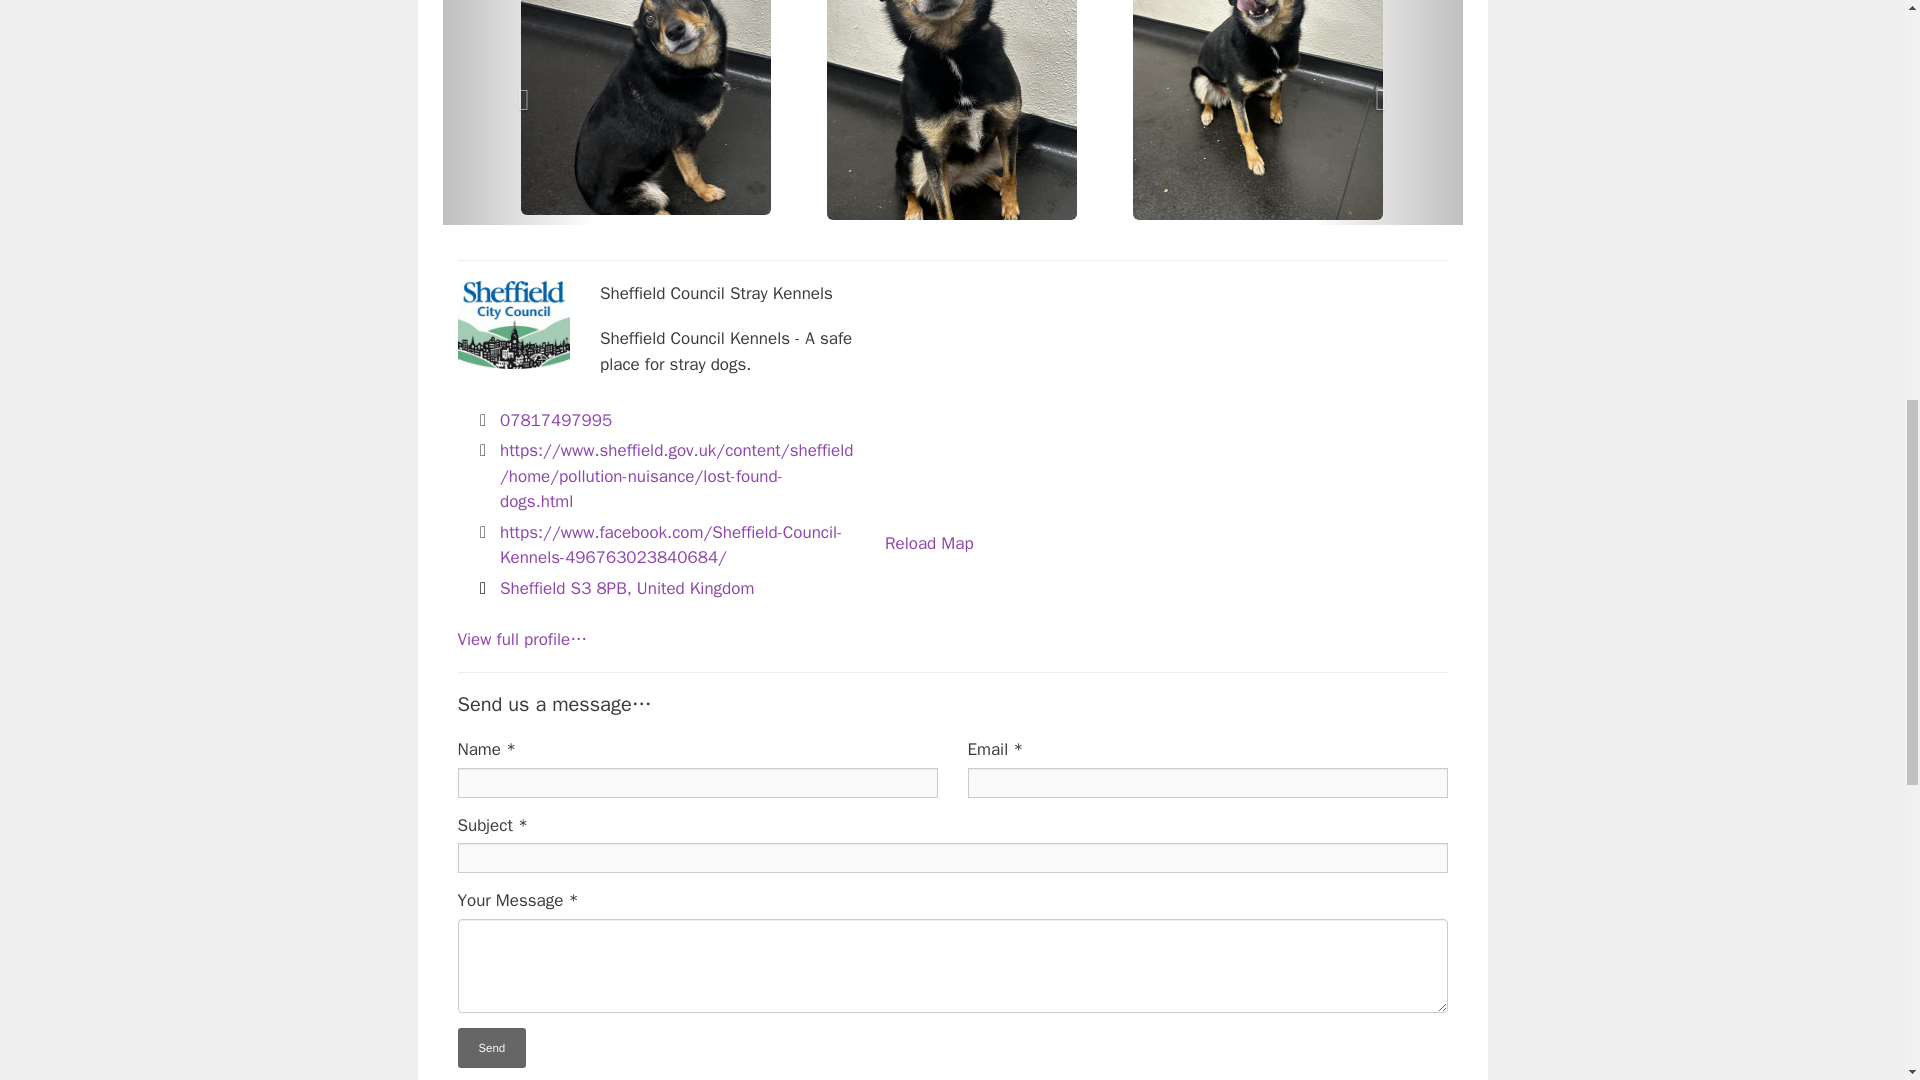 The height and width of the screenshot is (1080, 1920). What do you see at coordinates (1257, 110) in the screenshot?
I see `04A14BCE-066D-458B-B766-B2870024A07C` at bounding box center [1257, 110].